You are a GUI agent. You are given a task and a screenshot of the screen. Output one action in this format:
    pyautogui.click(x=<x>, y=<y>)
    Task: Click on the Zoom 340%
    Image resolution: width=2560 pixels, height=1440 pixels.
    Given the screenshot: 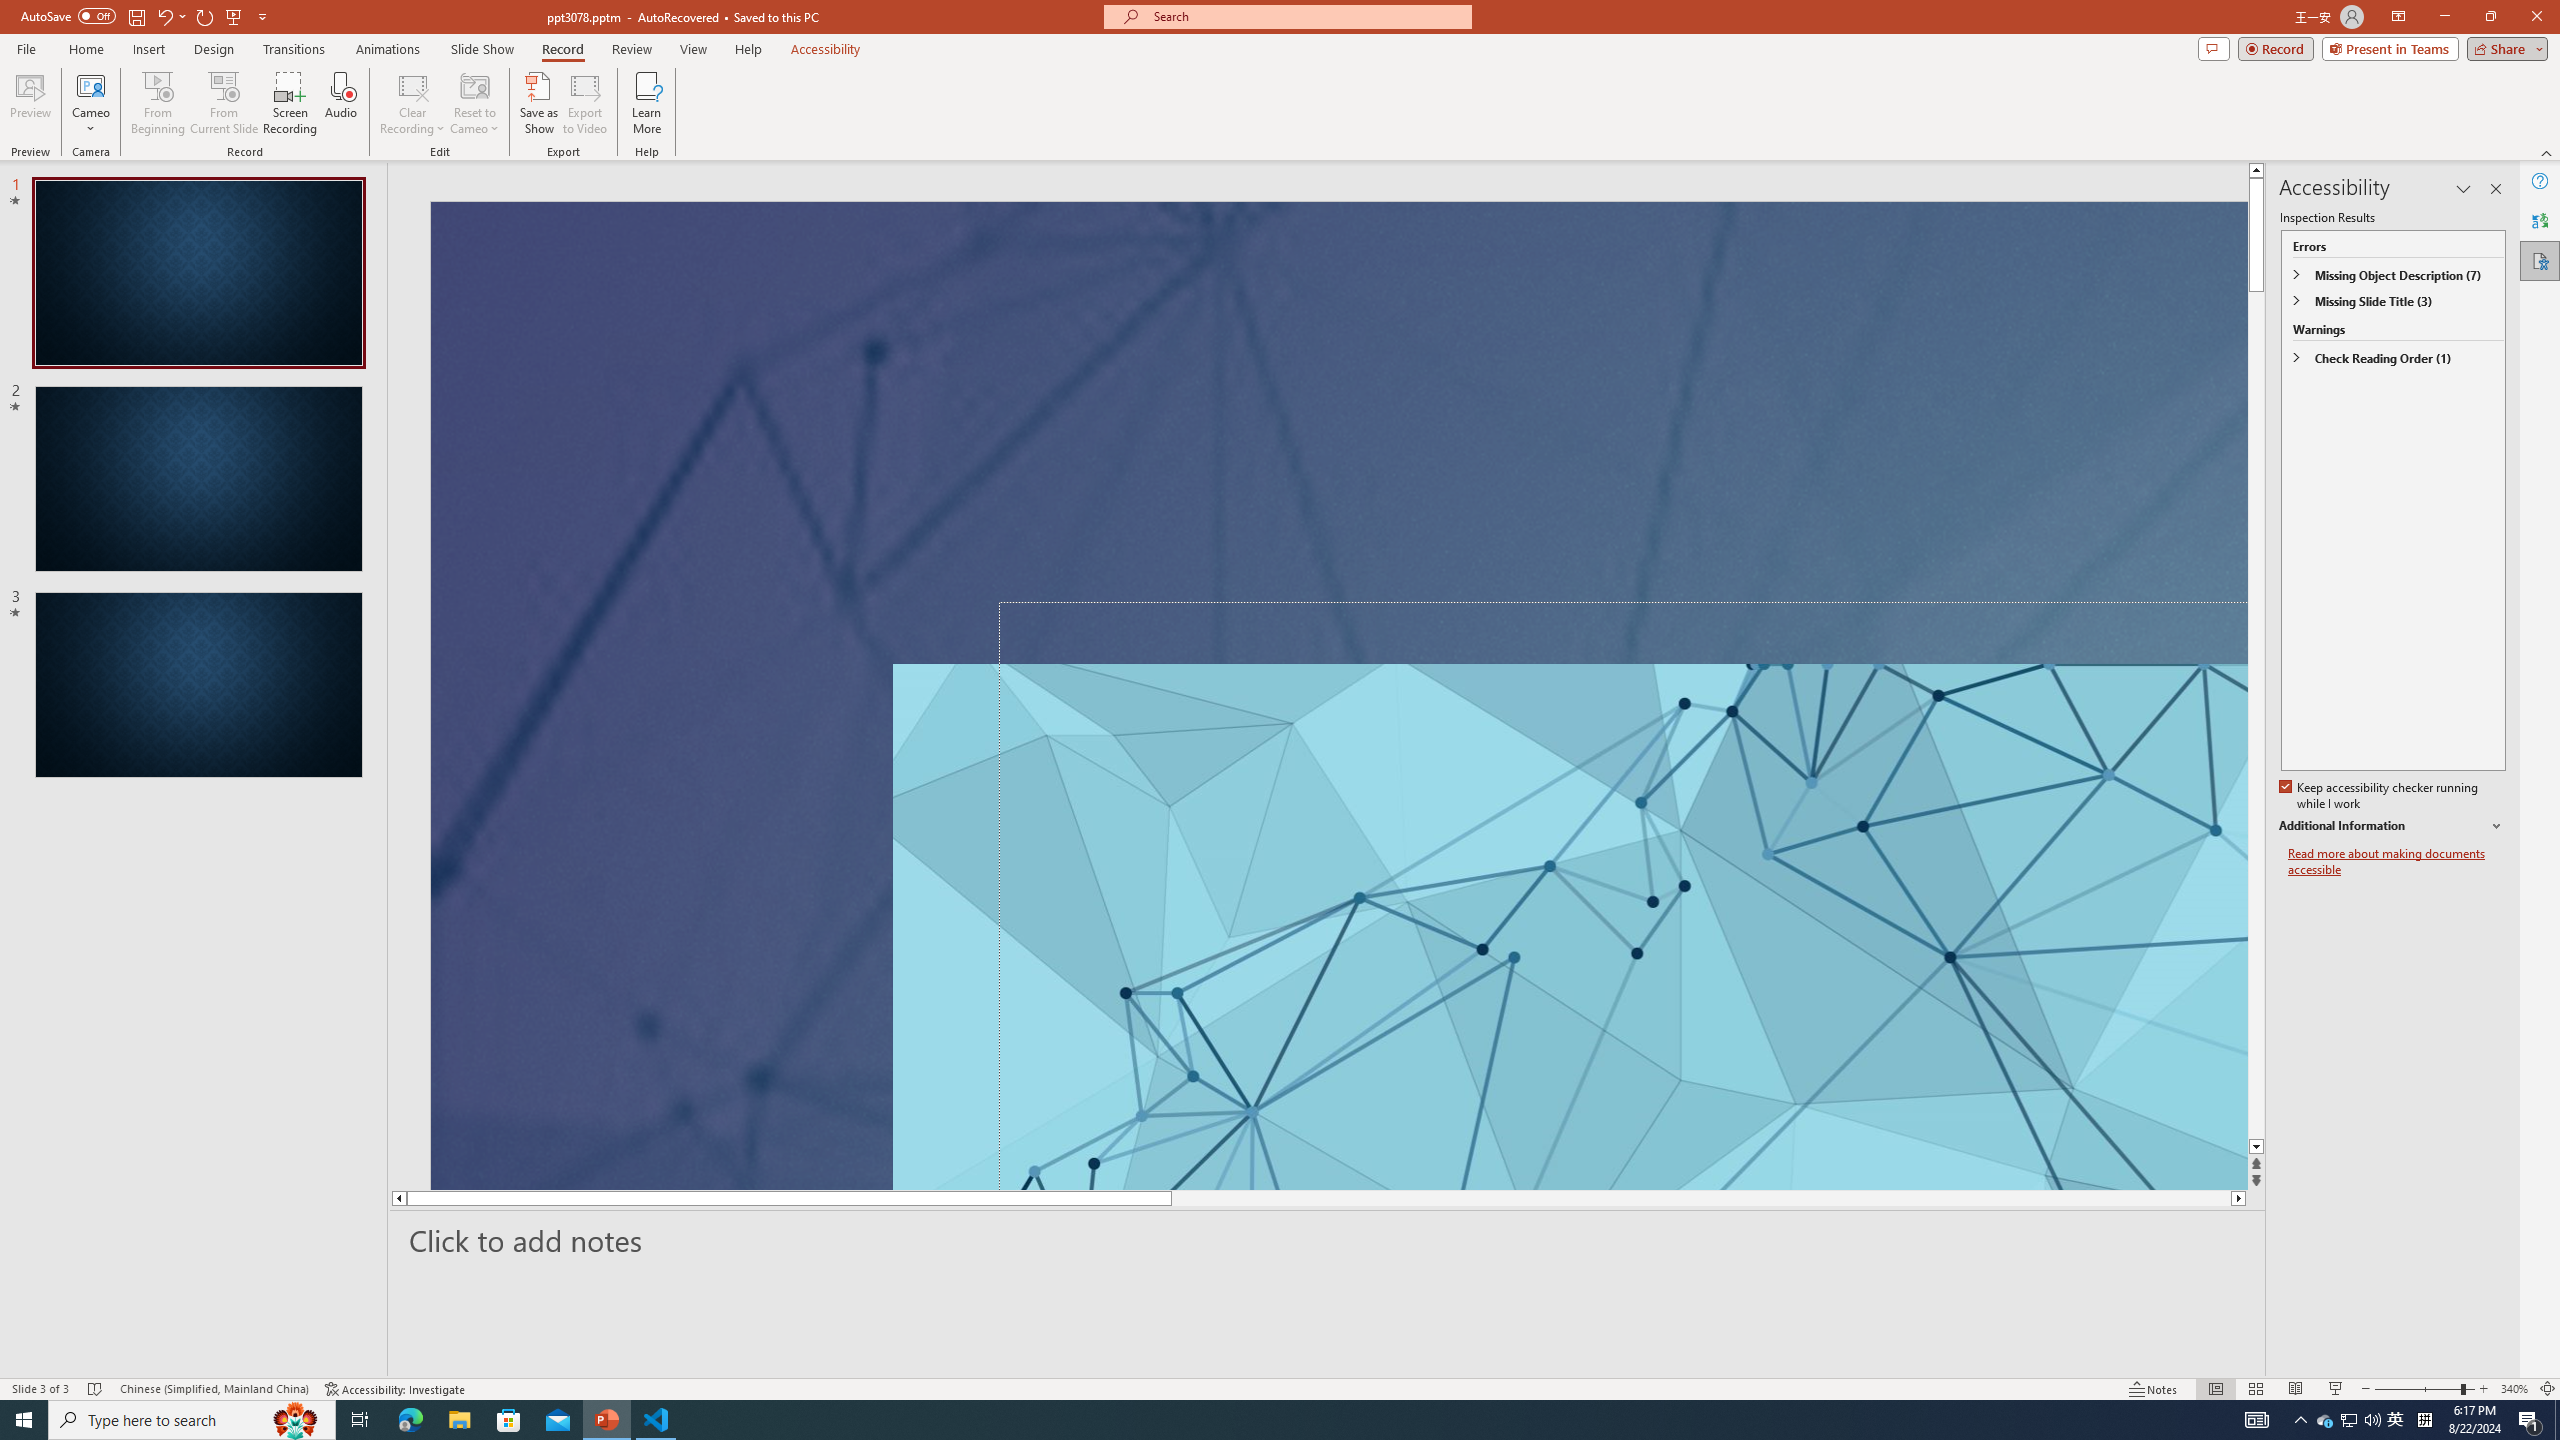 What is the action you would take?
    pyautogui.click(x=2514, y=1389)
    